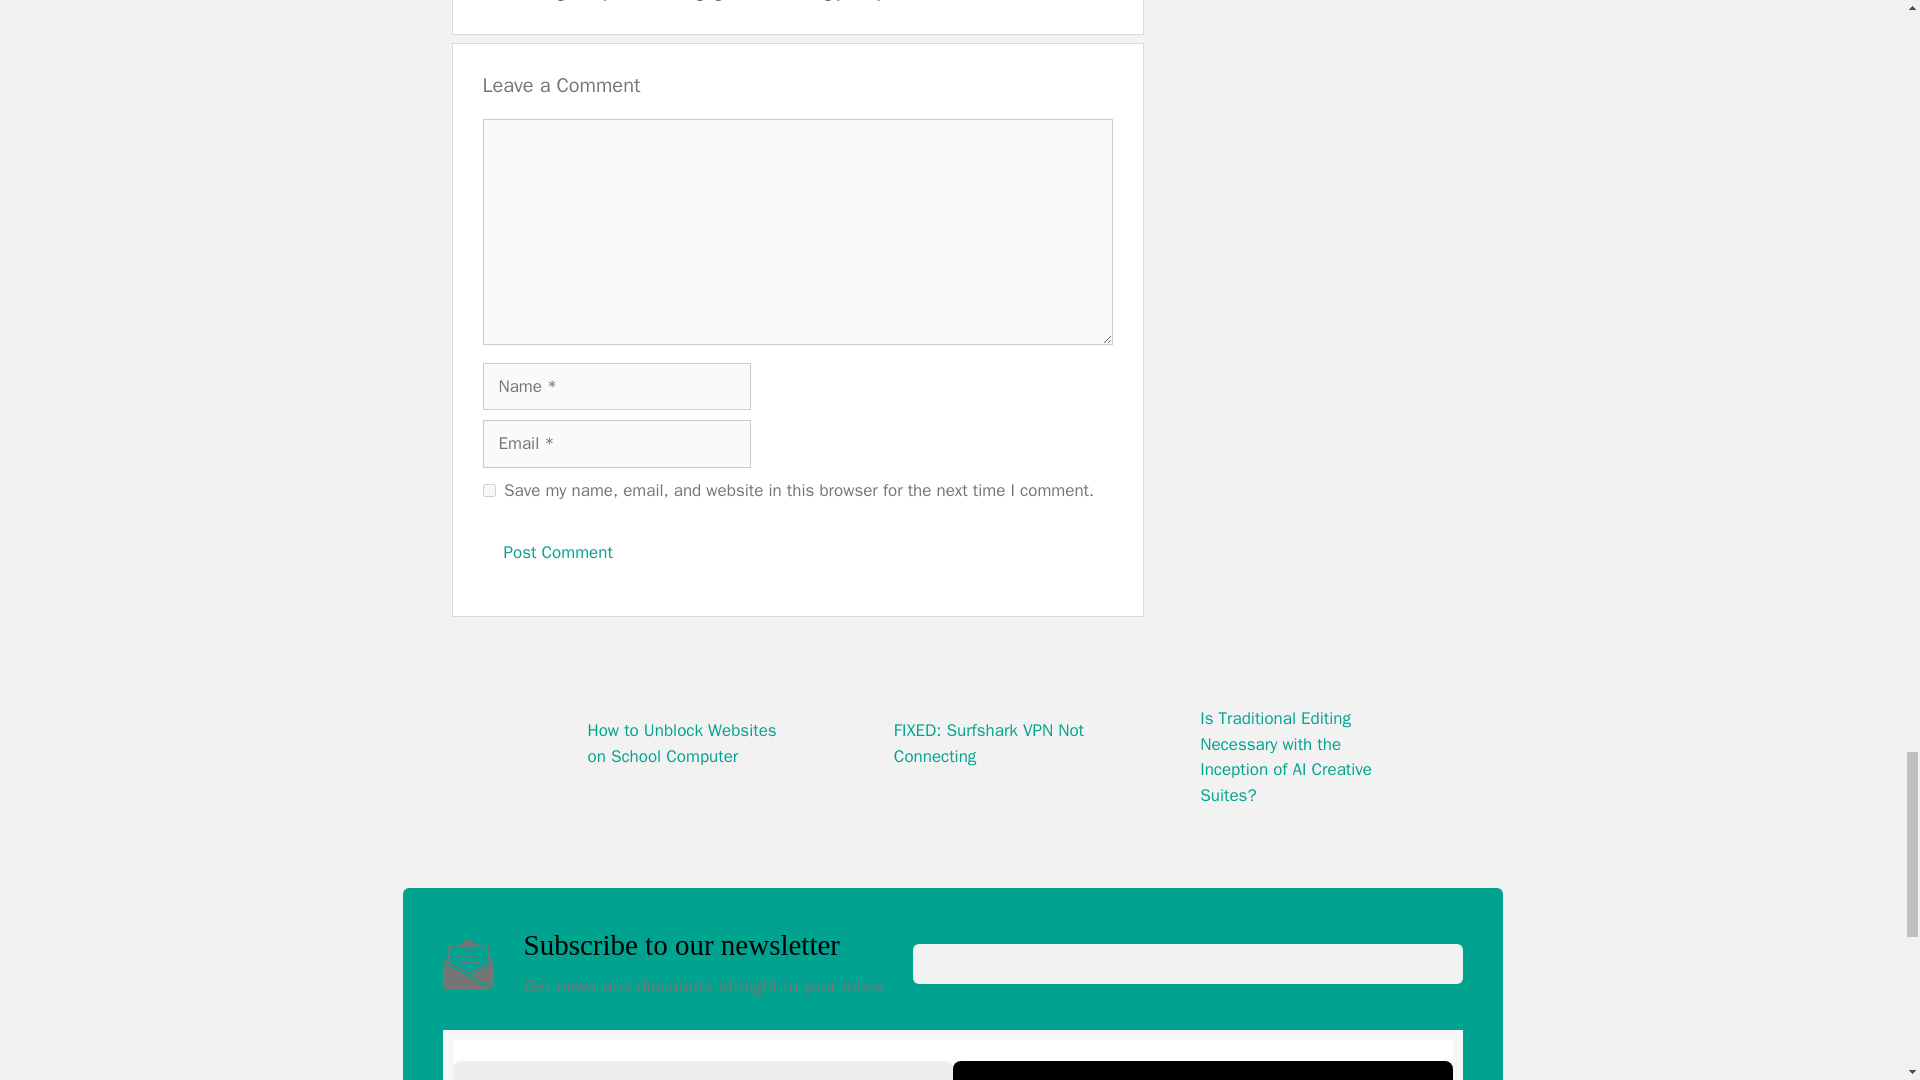  I want to click on yes, so click(488, 490).